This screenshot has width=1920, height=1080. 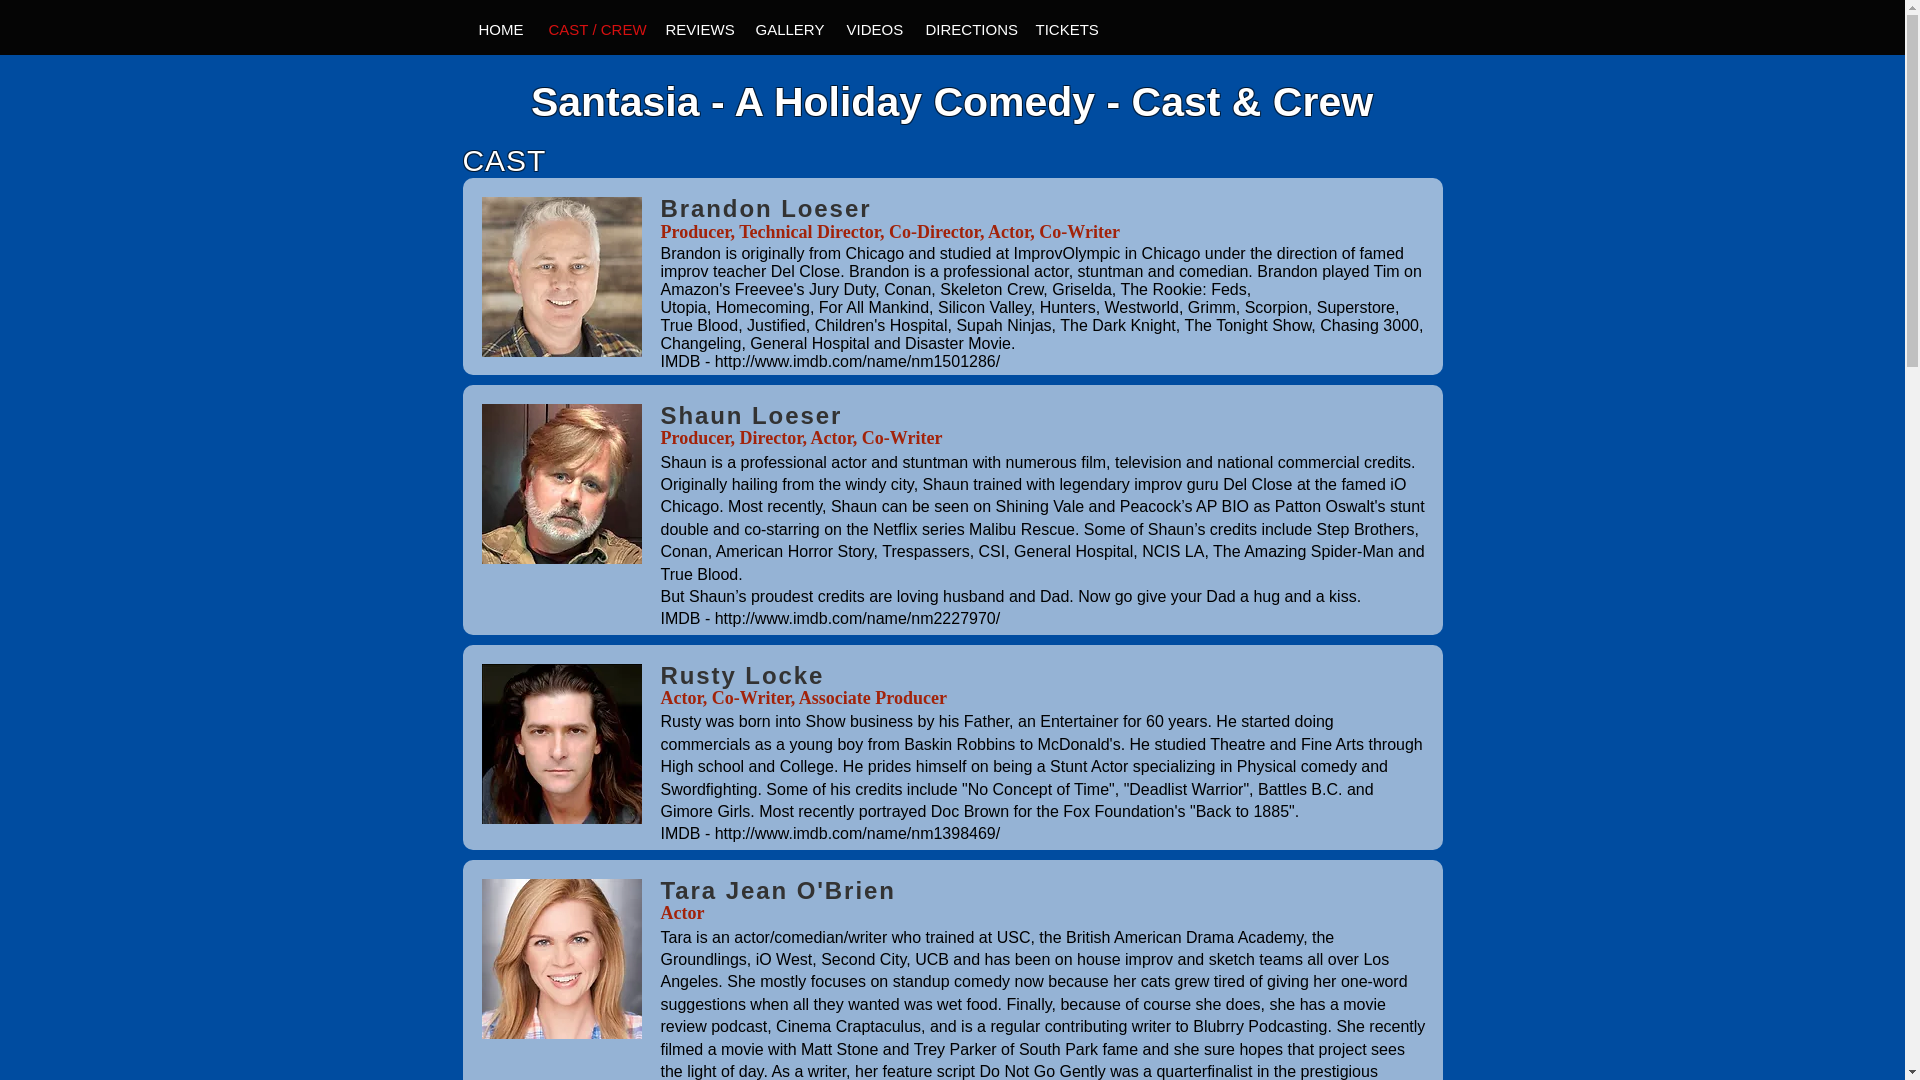 I want to click on writer, so click(x=827, y=1071).